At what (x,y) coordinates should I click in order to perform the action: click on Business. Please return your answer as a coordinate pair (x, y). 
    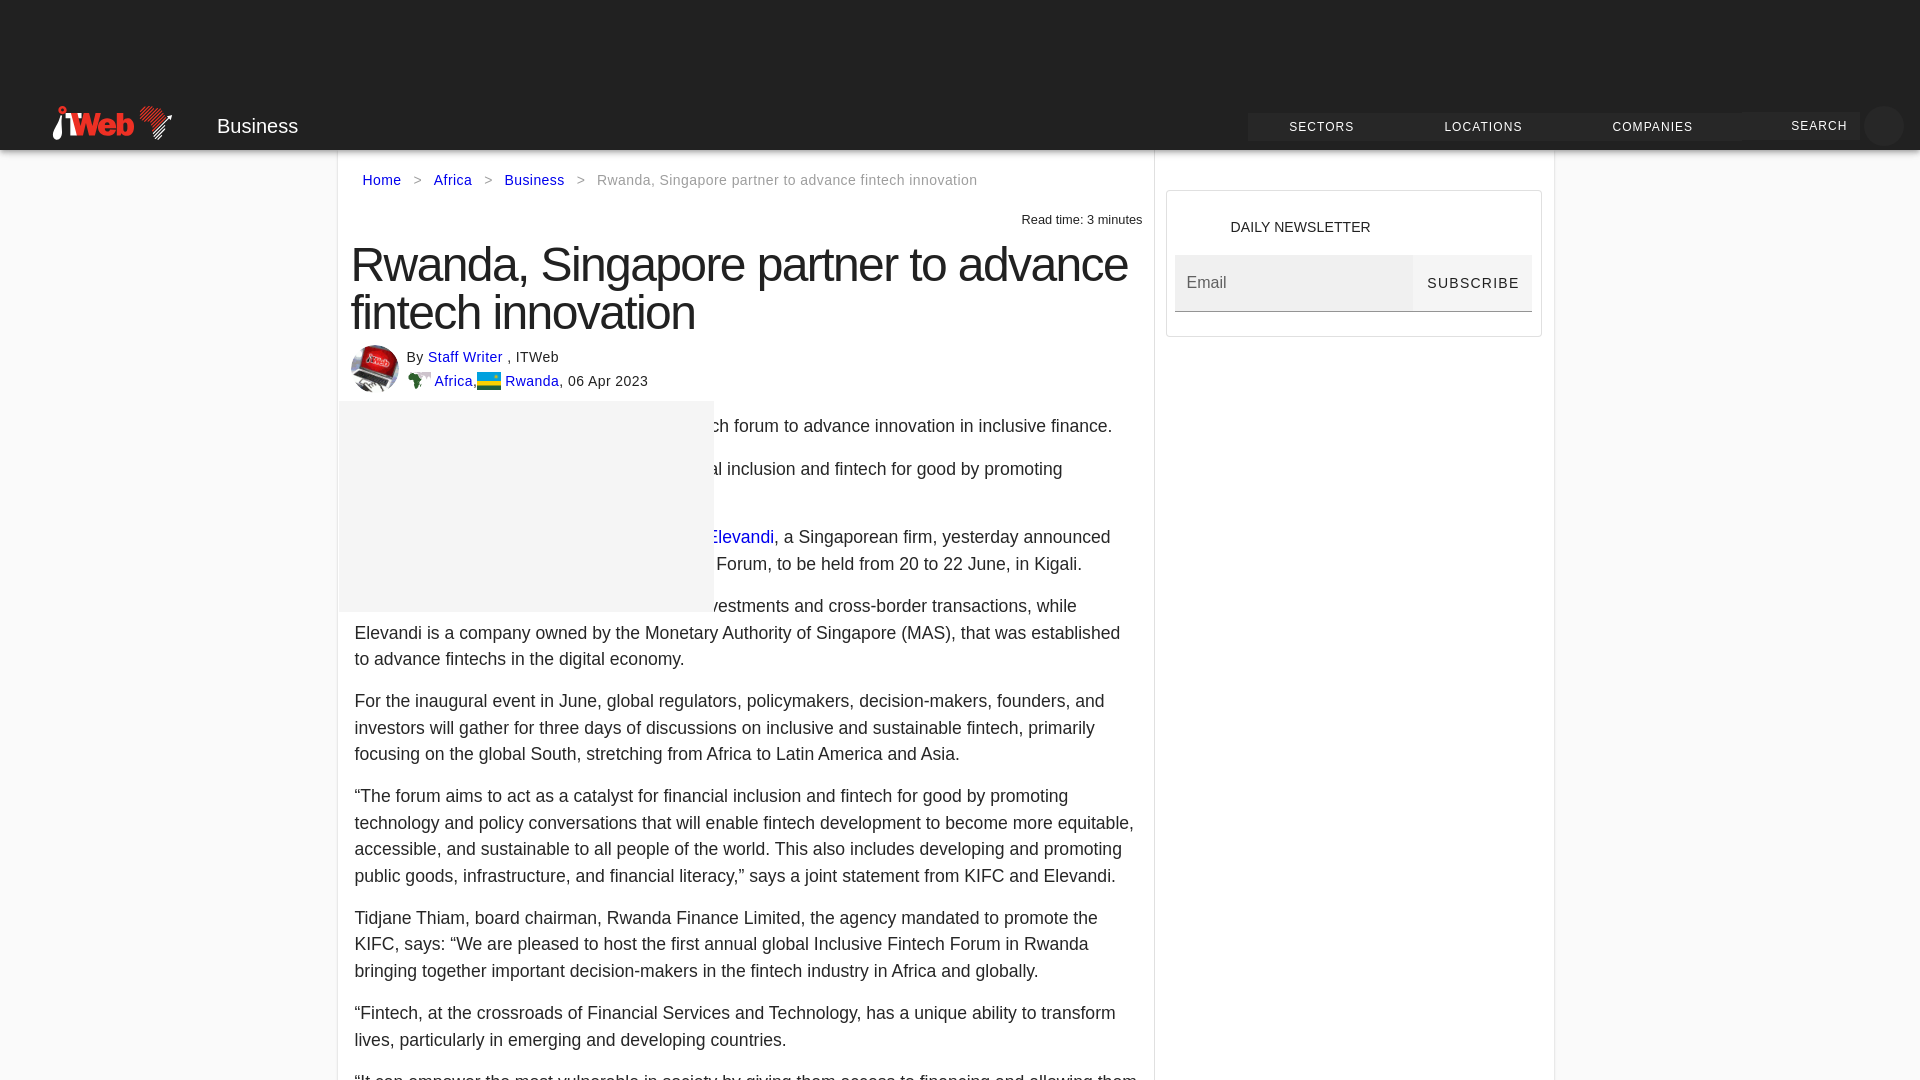
    Looking at the image, I should click on (242, 126).